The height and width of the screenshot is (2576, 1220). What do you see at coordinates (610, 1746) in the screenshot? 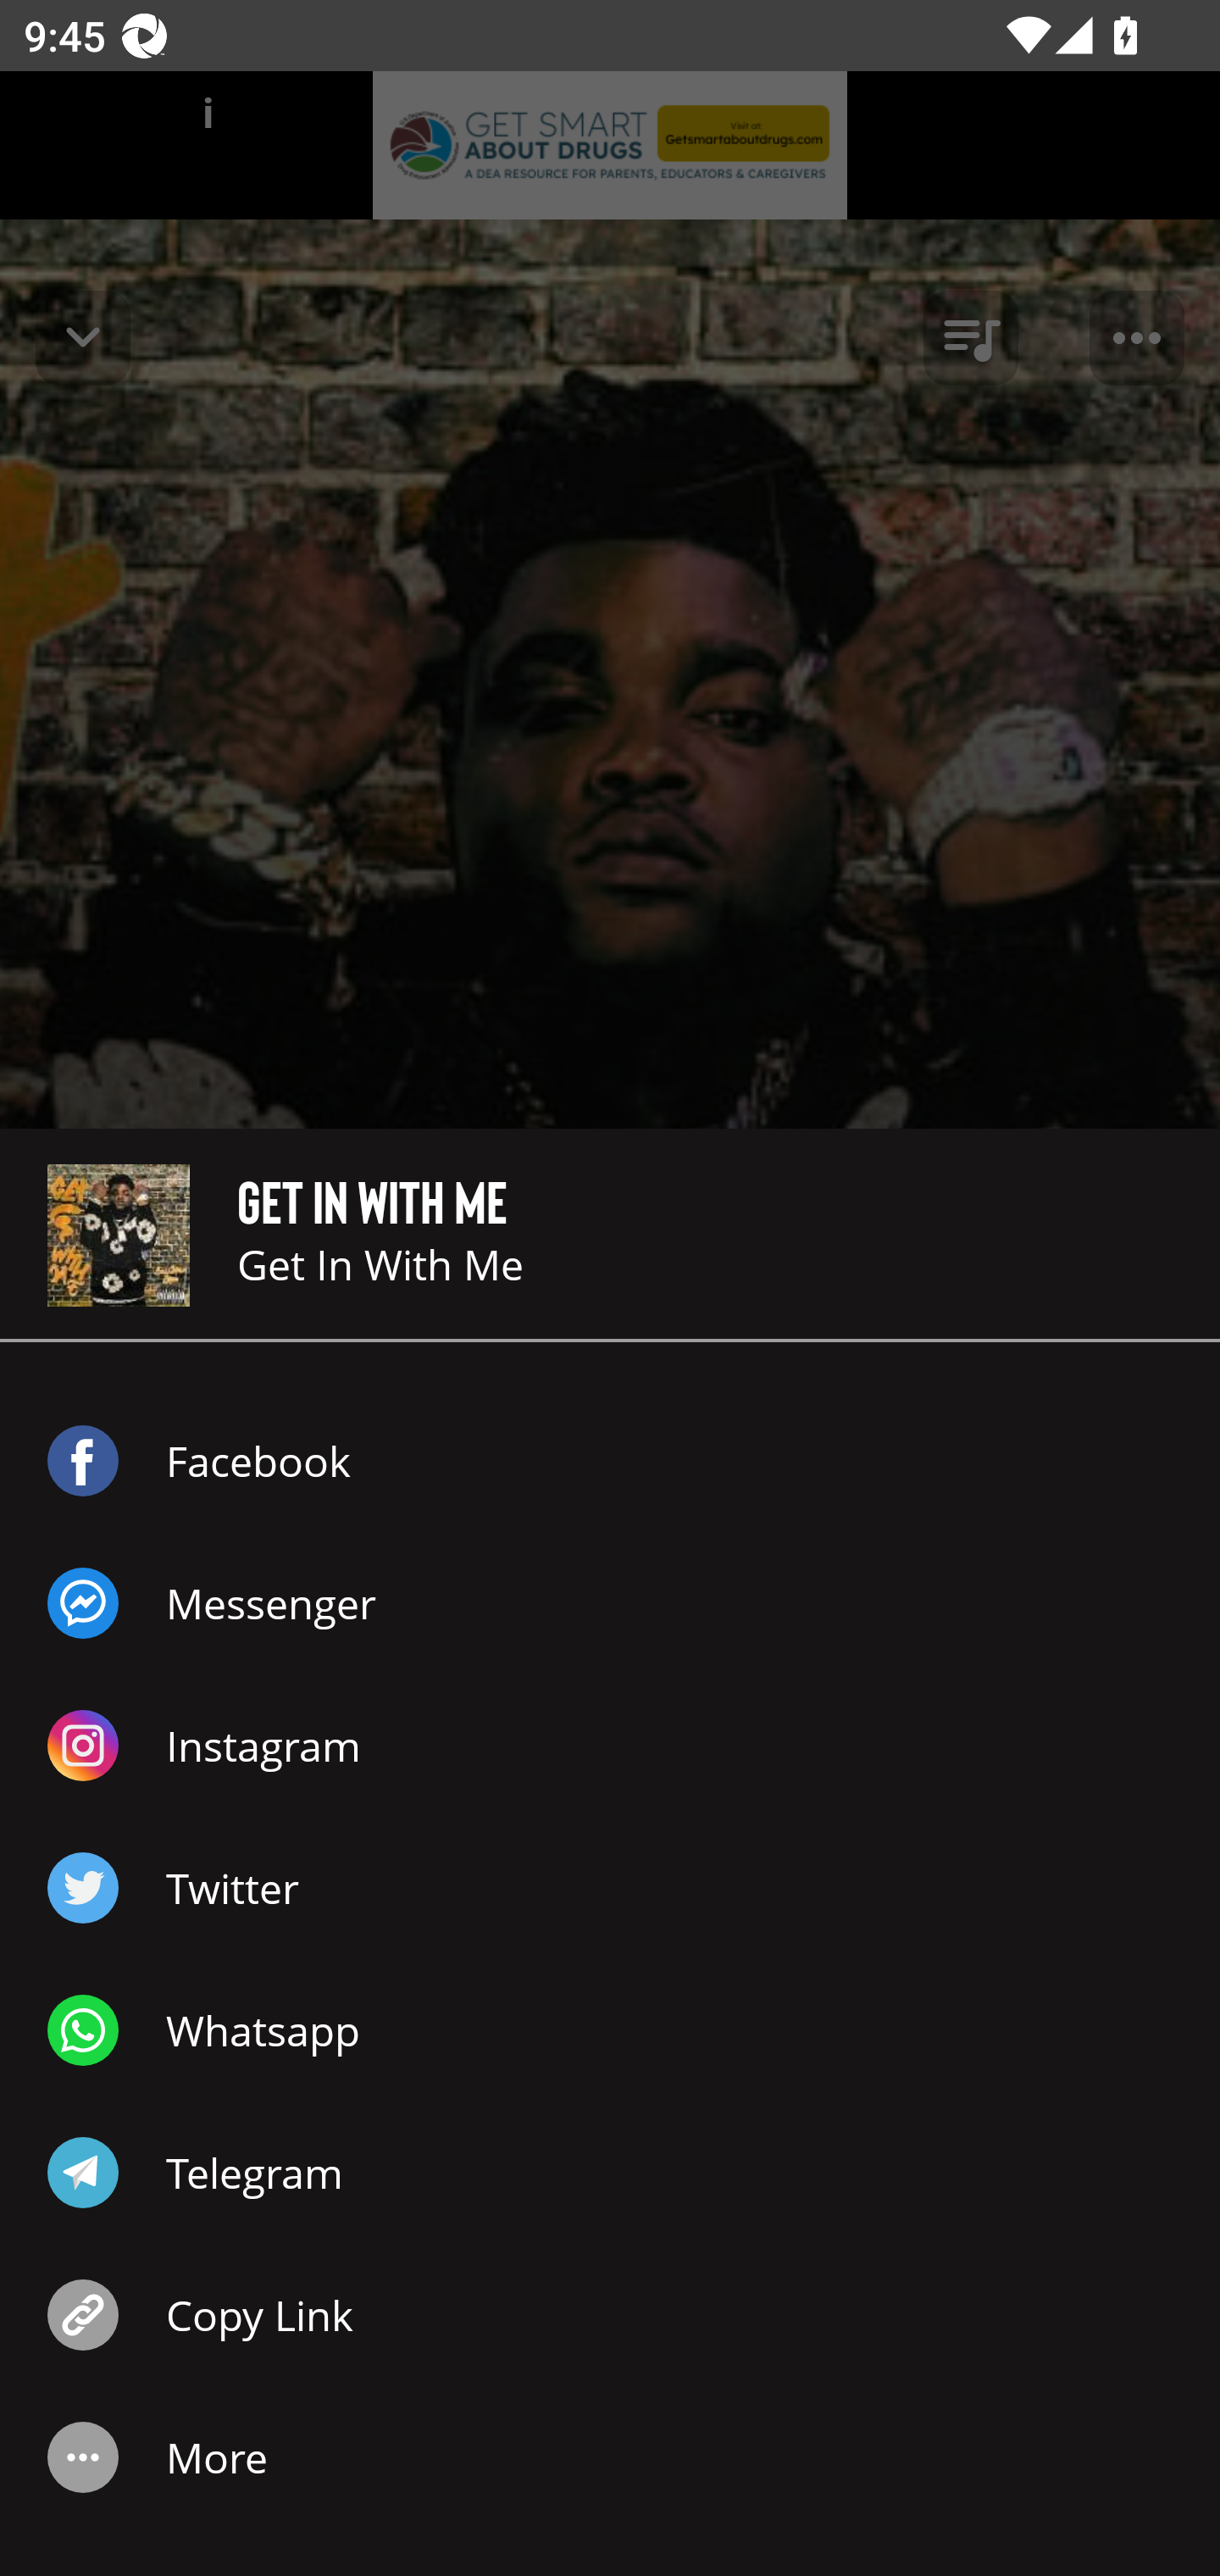
I see `Instagram` at bounding box center [610, 1746].